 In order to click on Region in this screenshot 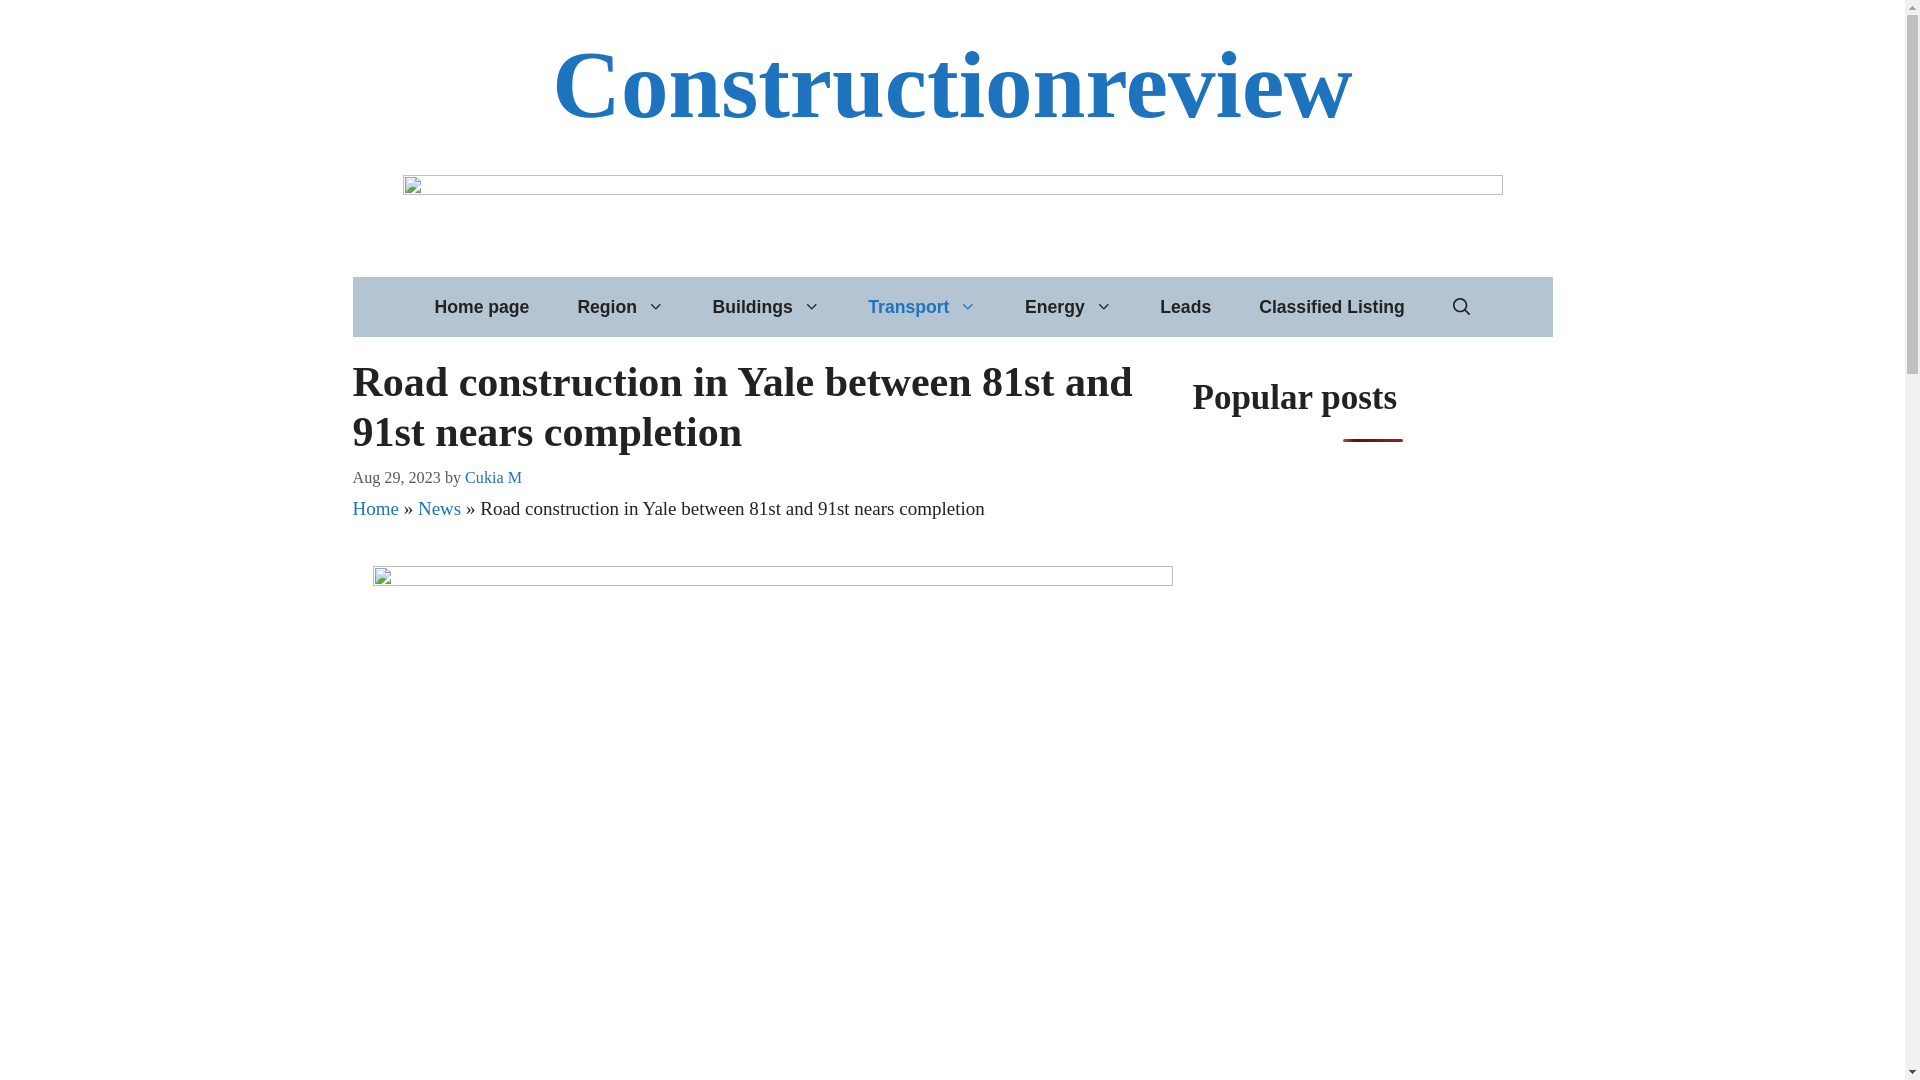, I will do `click(620, 306)`.